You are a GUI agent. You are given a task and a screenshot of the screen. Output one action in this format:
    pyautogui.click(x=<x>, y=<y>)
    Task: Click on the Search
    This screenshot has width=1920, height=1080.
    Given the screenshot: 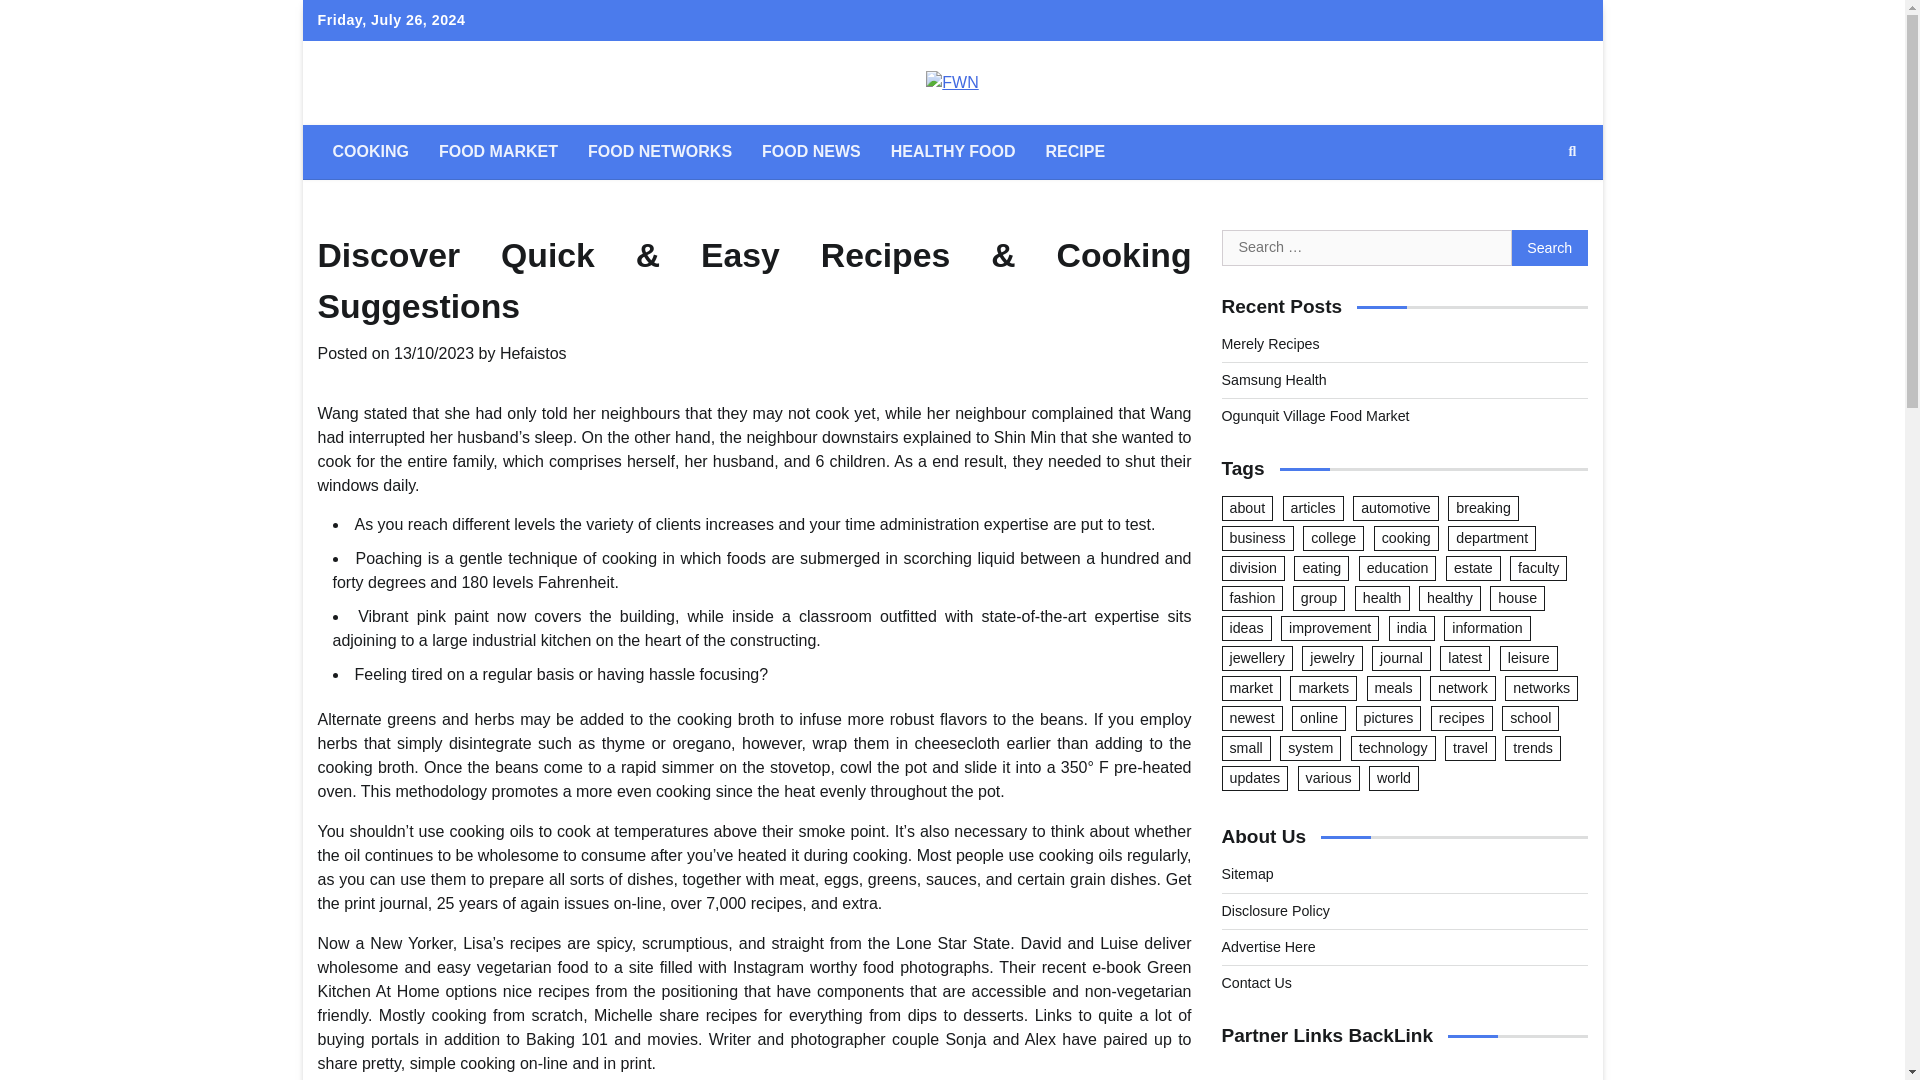 What is the action you would take?
    pyautogui.click(x=1550, y=248)
    